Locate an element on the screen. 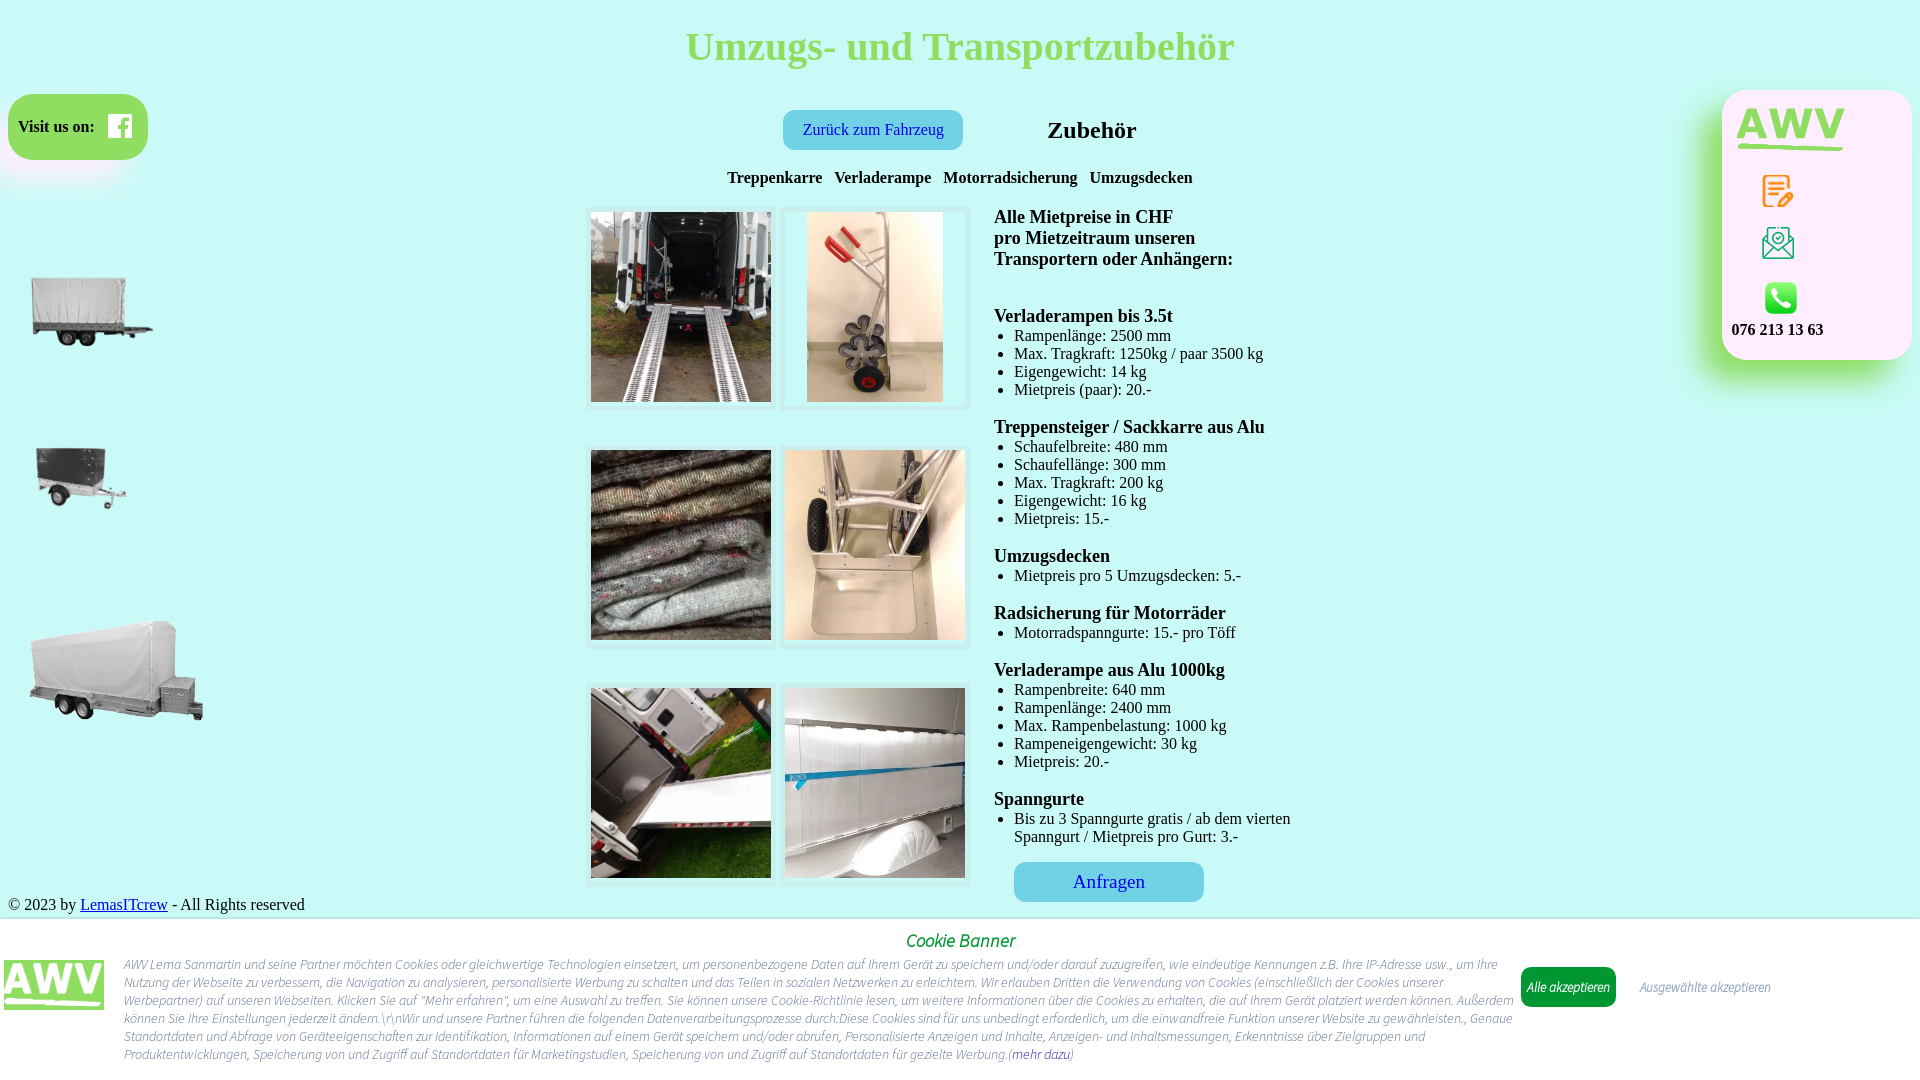 The height and width of the screenshot is (1080, 1920). Rampe aus Alu bis 1000kg is located at coordinates (681, 872).